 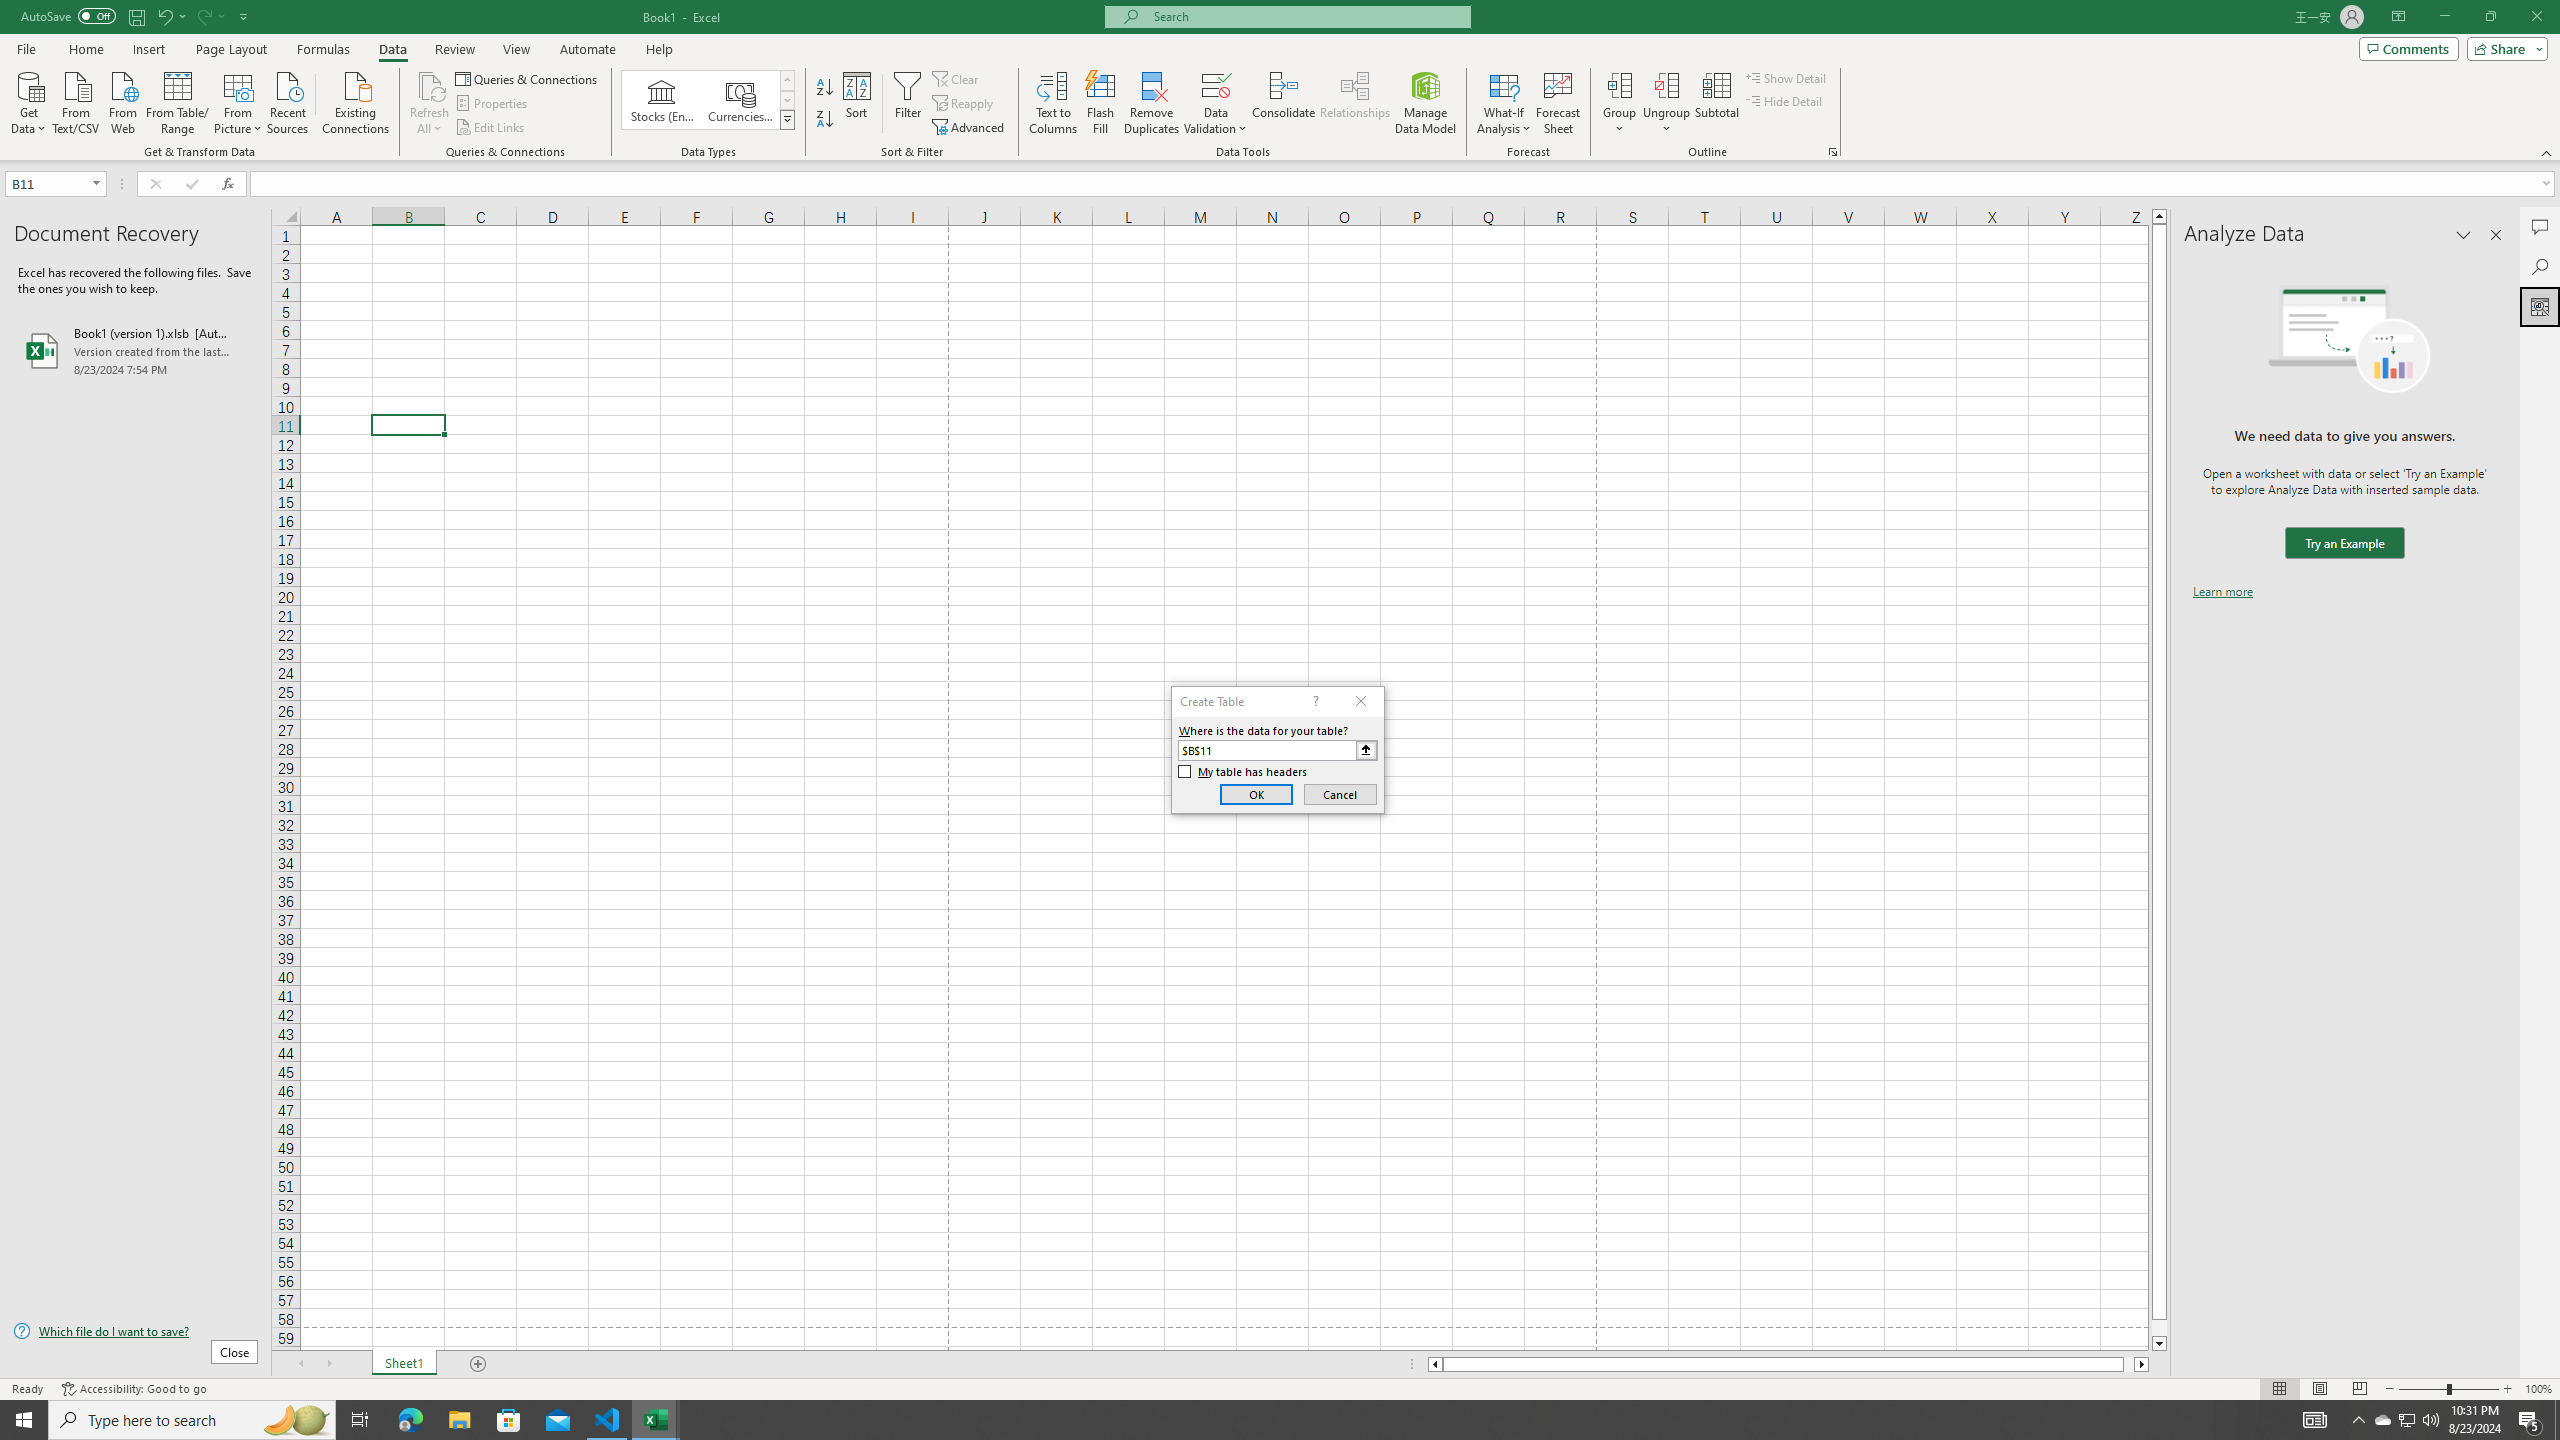 What do you see at coordinates (1666, 85) in the screenshot?
I see `Ungroup...` at bounding box center [1666, 85].